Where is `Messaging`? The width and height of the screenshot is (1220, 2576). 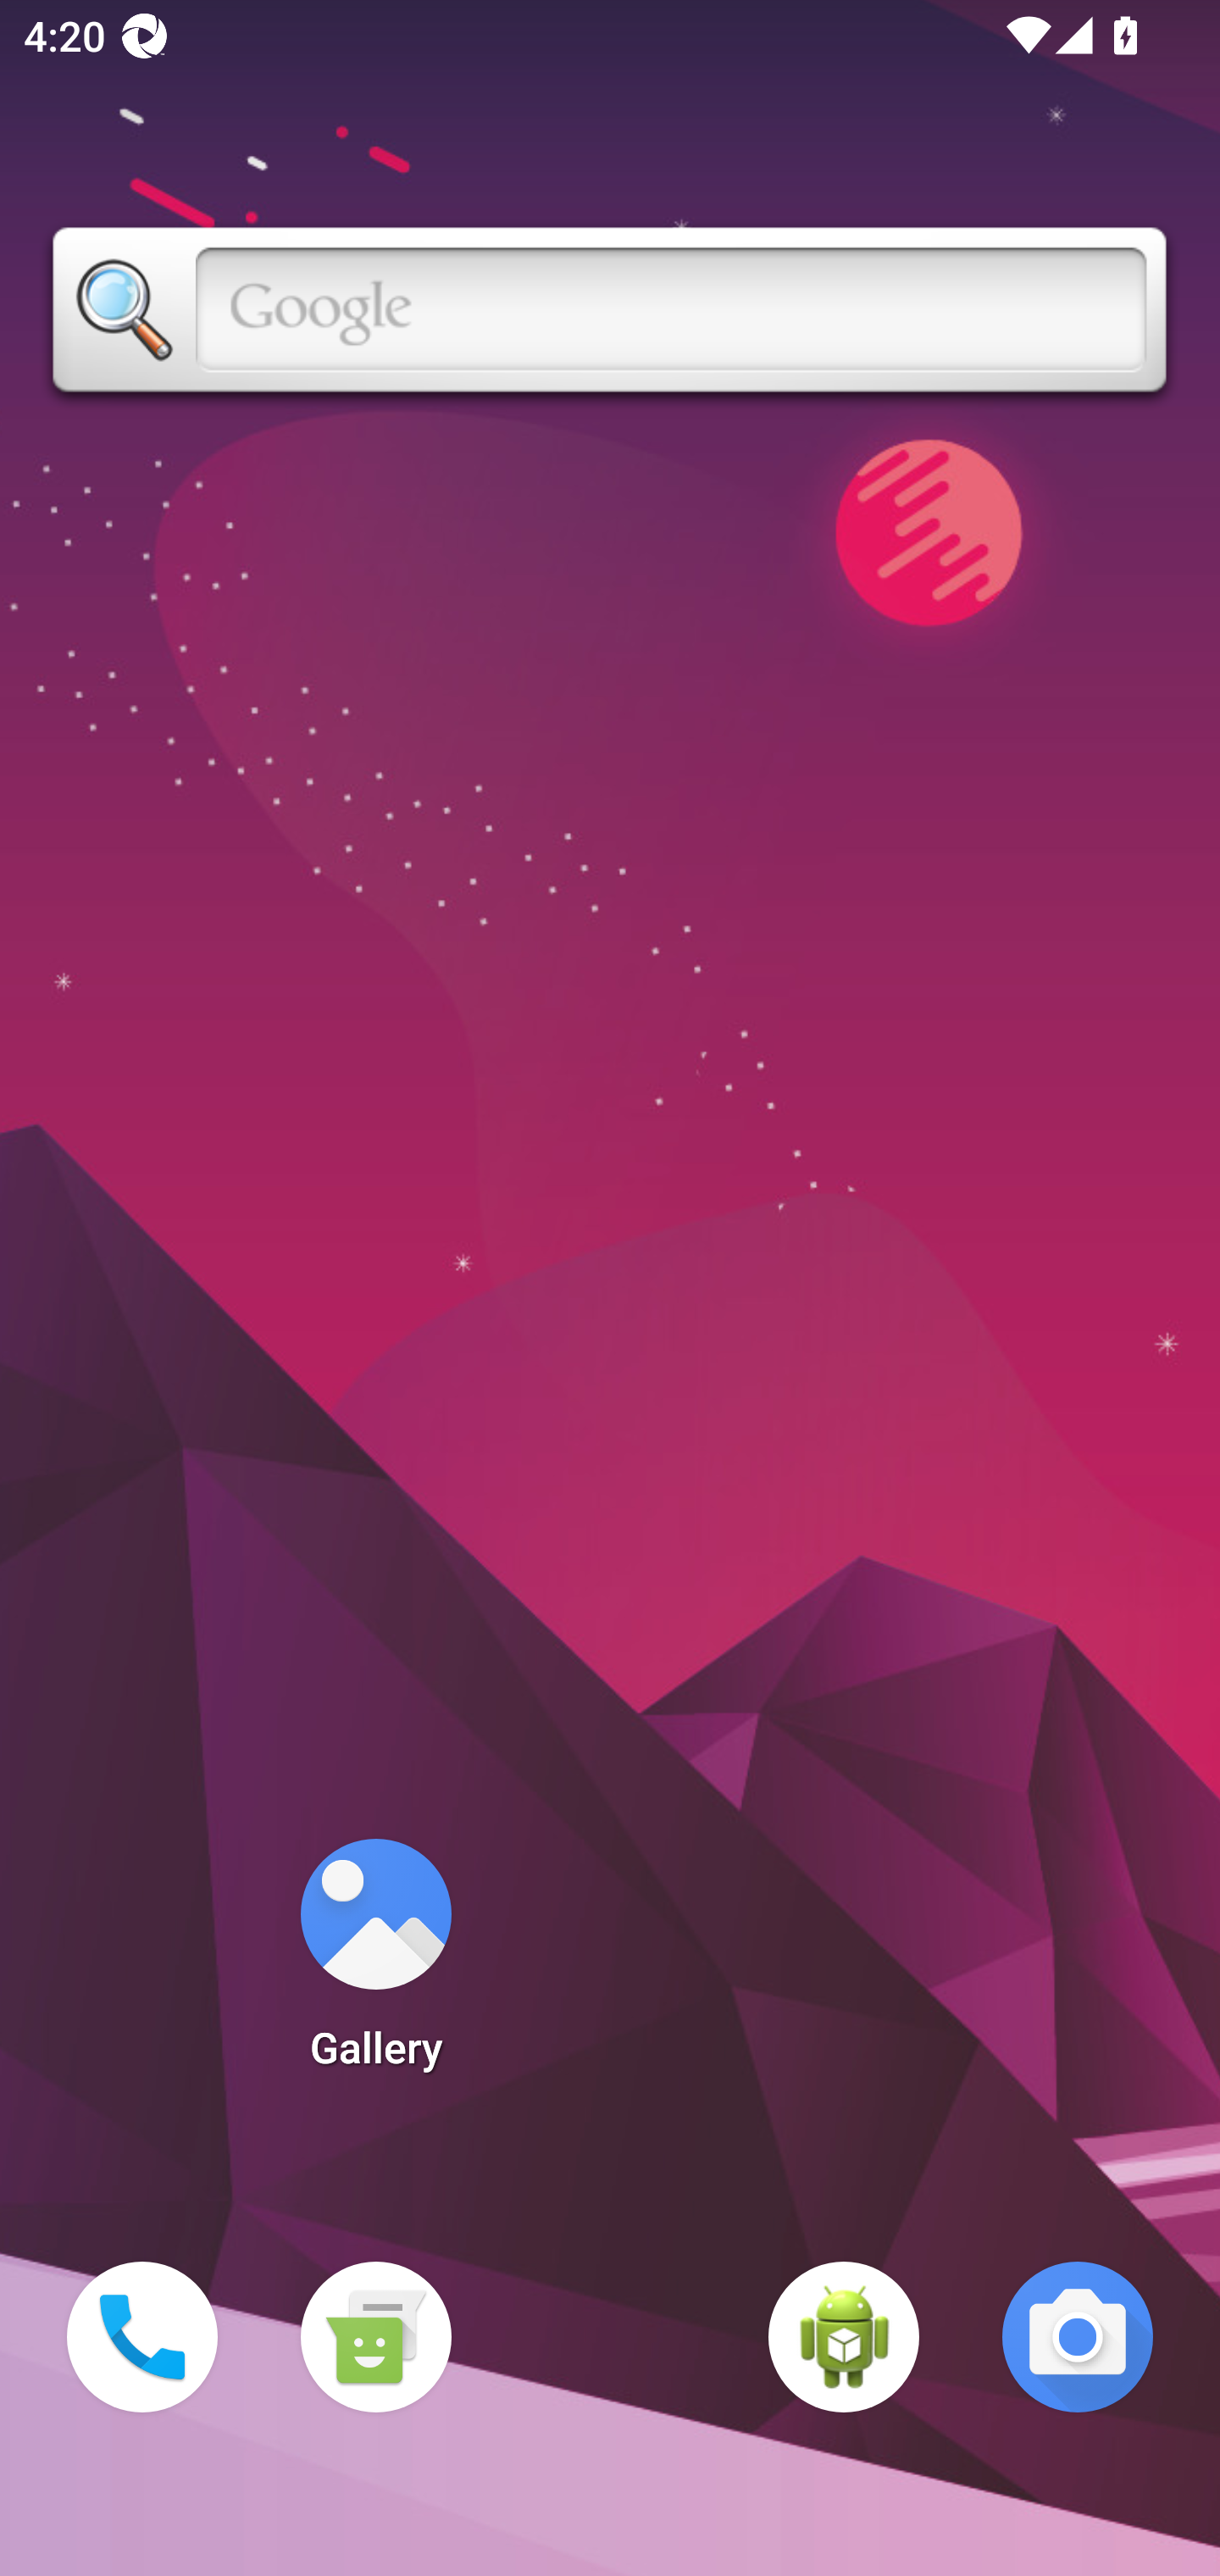 Messaging is located at coordinates (375, 2337).